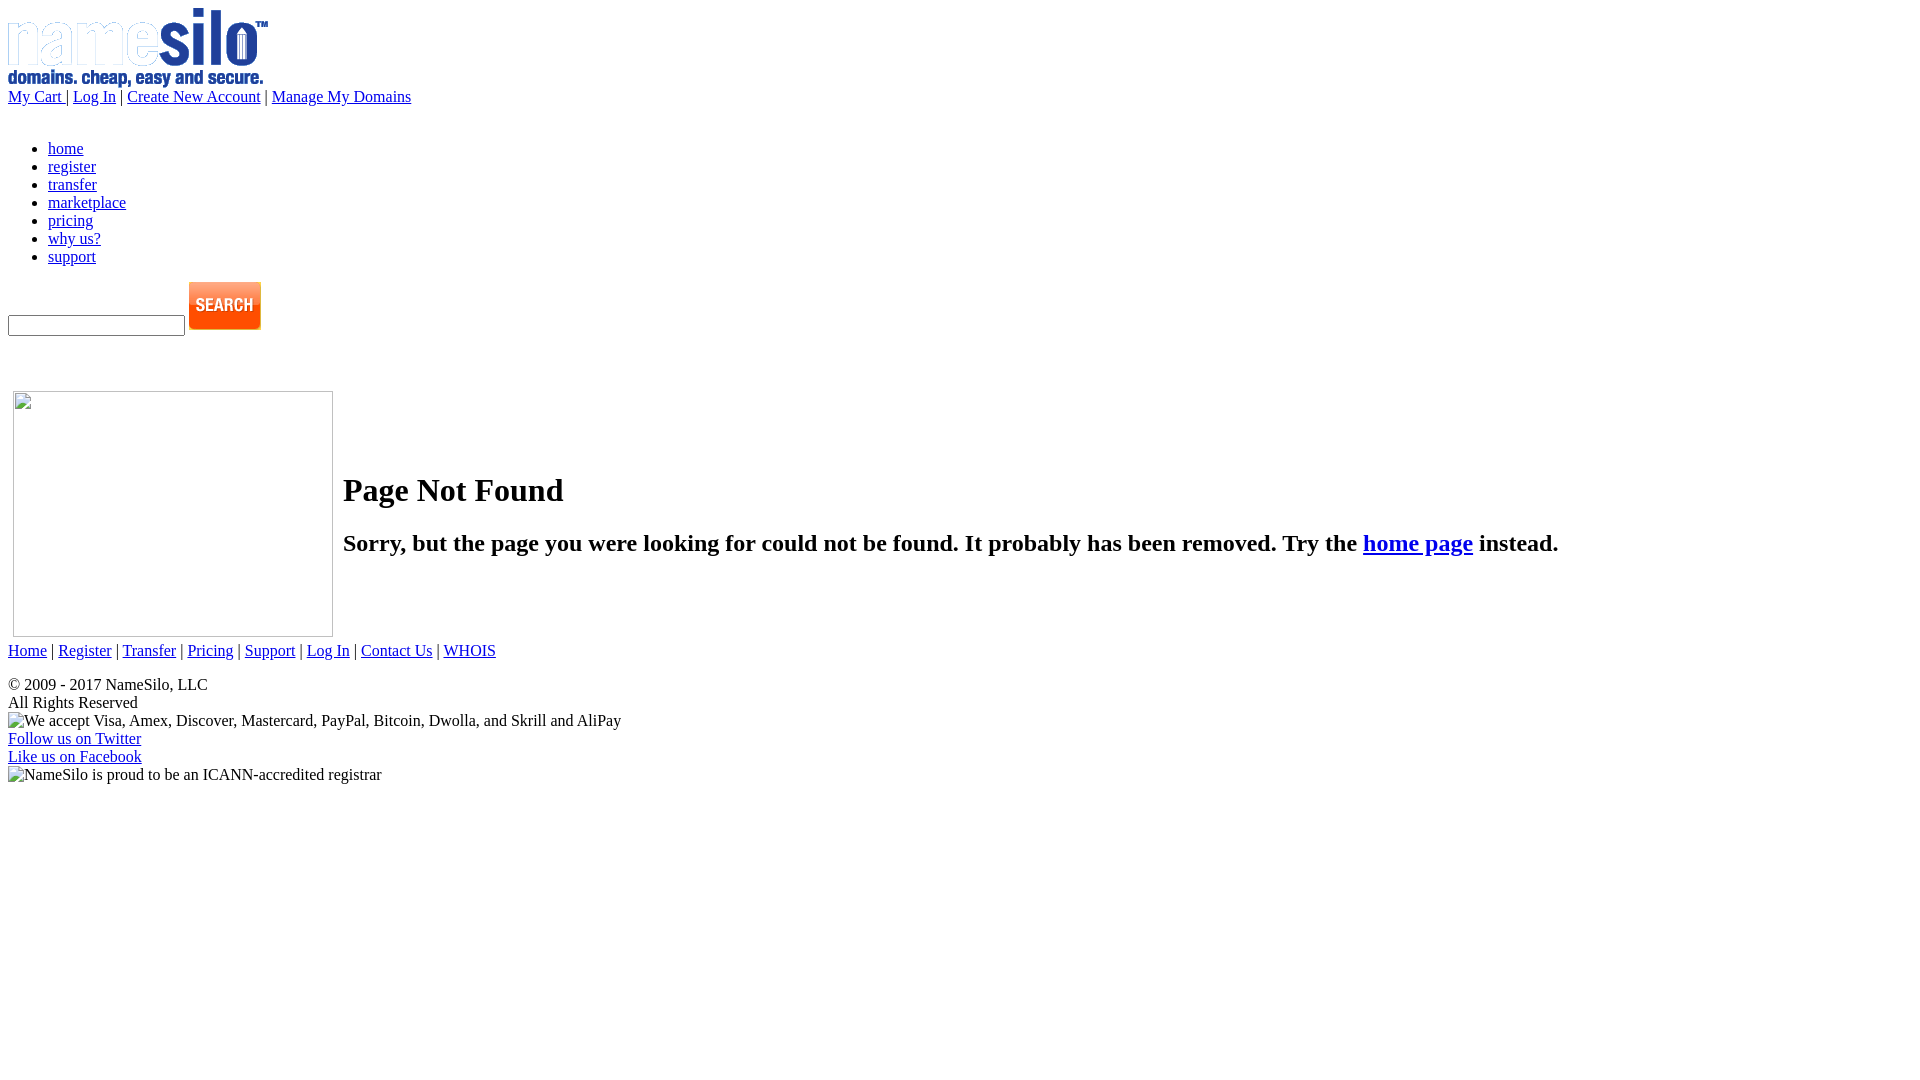 Image resolution: width=1920 pixels, height=1080 pixels. What do you see at coordinates (84, 650) in the screenshot?
I see `Register` at bounding box center [84, 650].